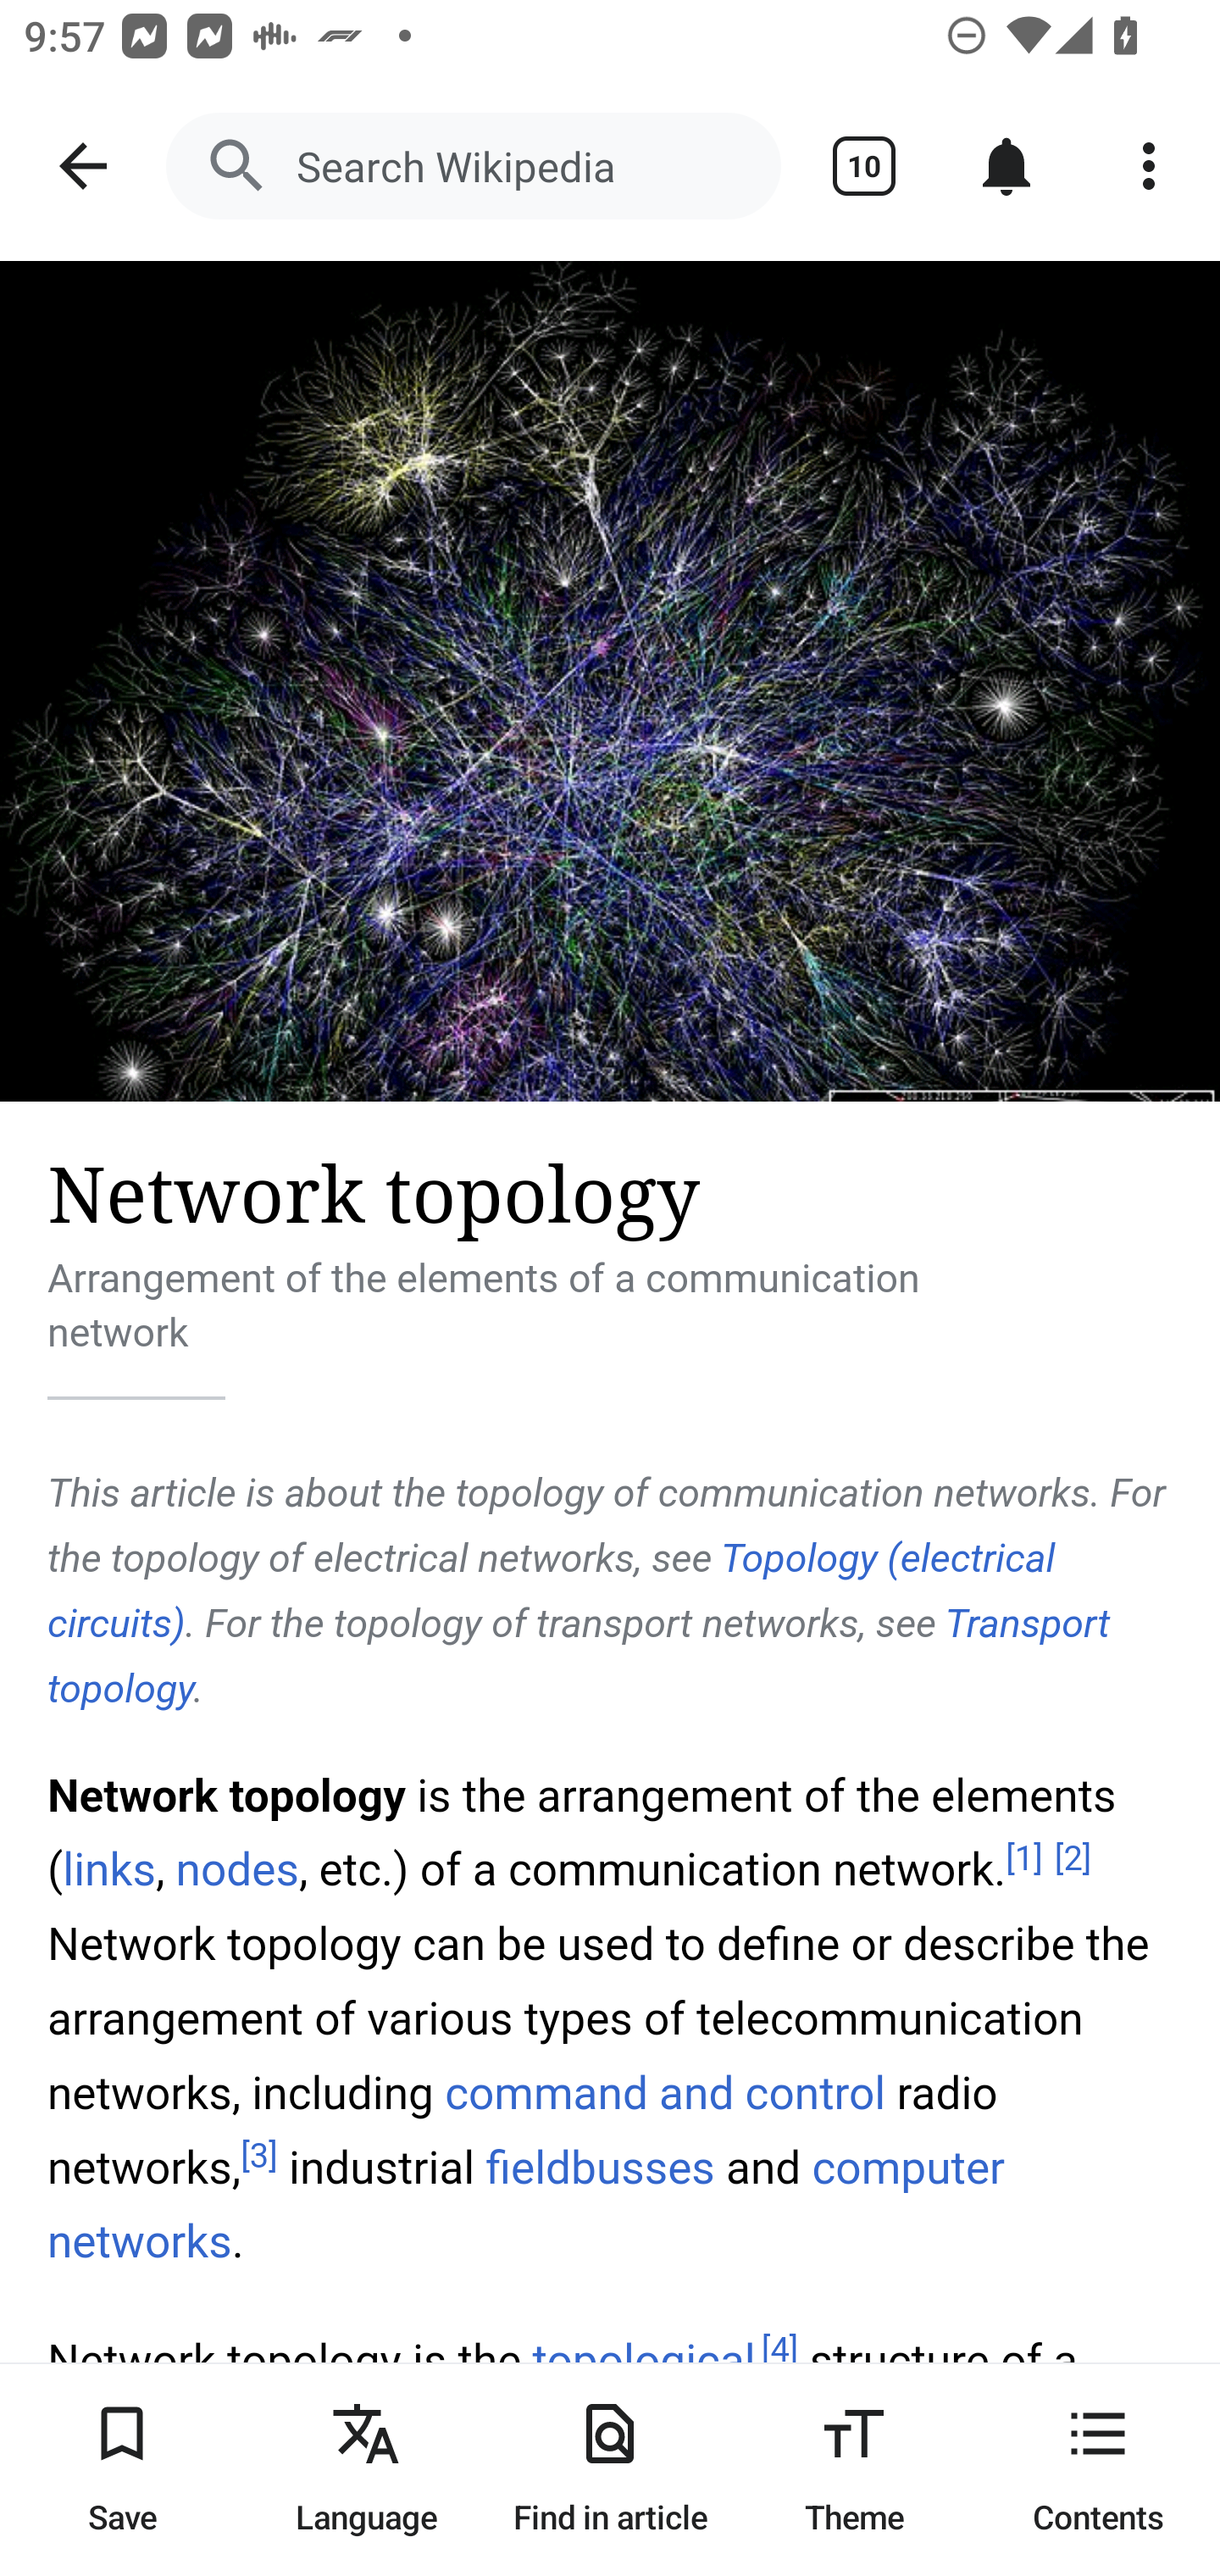 The height and width of the screenshot is (2576, 1220). Describe the element at coordinates (864, 166) in the screenshot. I see `Show tabs 10` at that location.